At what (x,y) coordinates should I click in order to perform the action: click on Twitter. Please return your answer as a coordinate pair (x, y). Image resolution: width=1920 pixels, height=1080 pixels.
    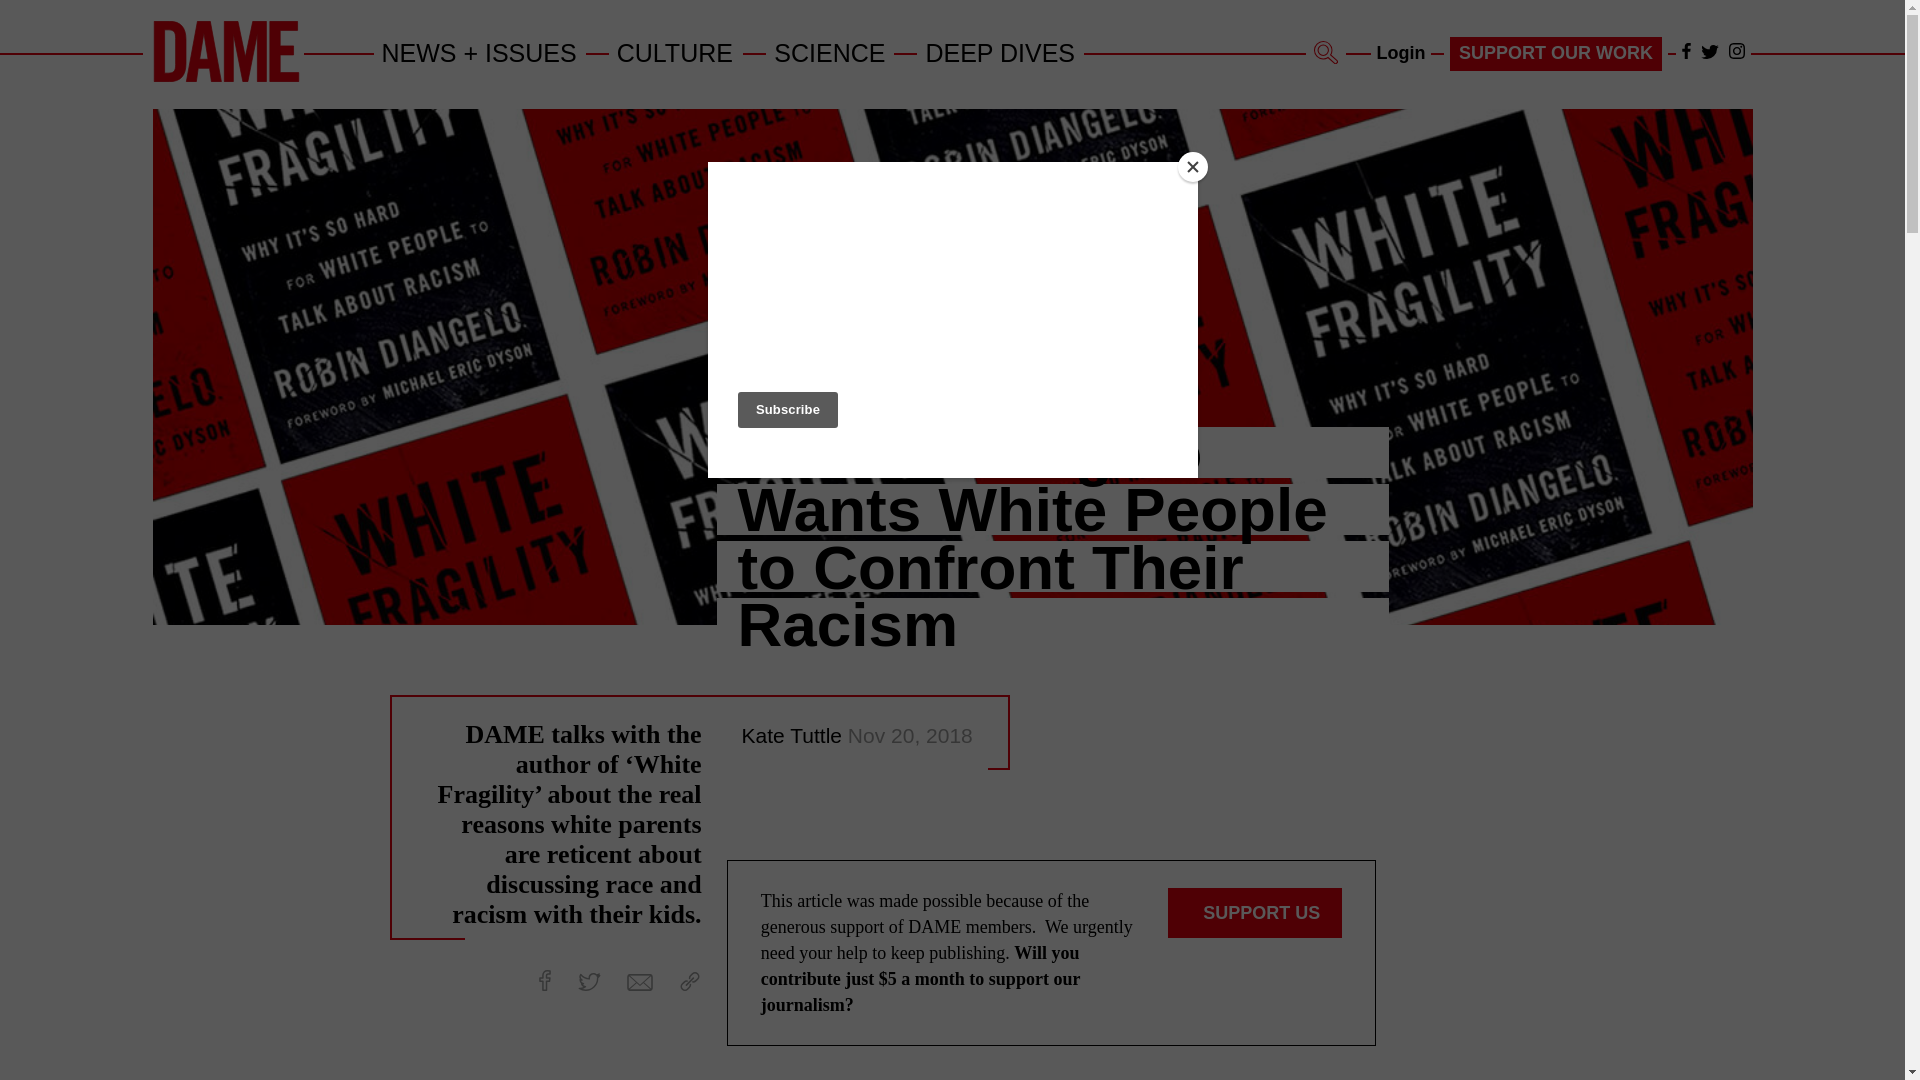
    Looking at the image, I should click on (588, 982).